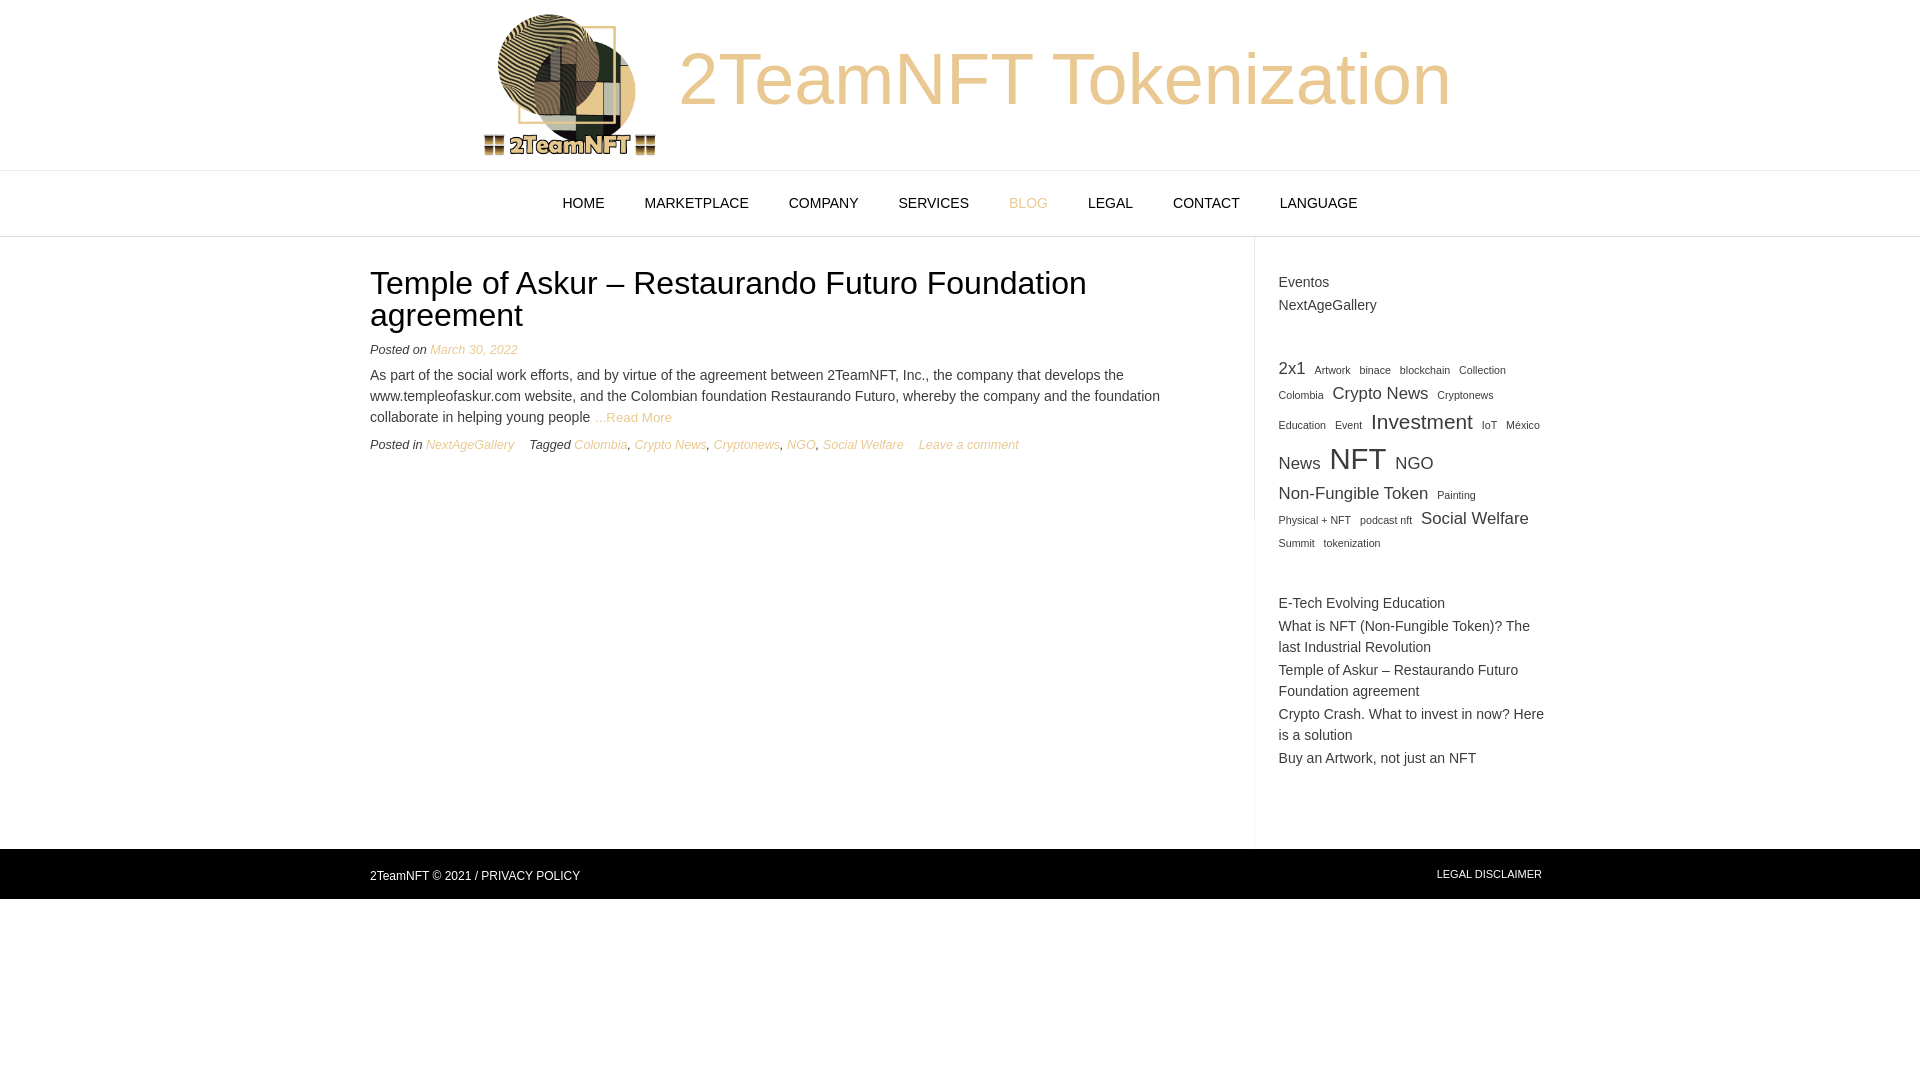  I want to click on Leave a comment, so click(969, 445).